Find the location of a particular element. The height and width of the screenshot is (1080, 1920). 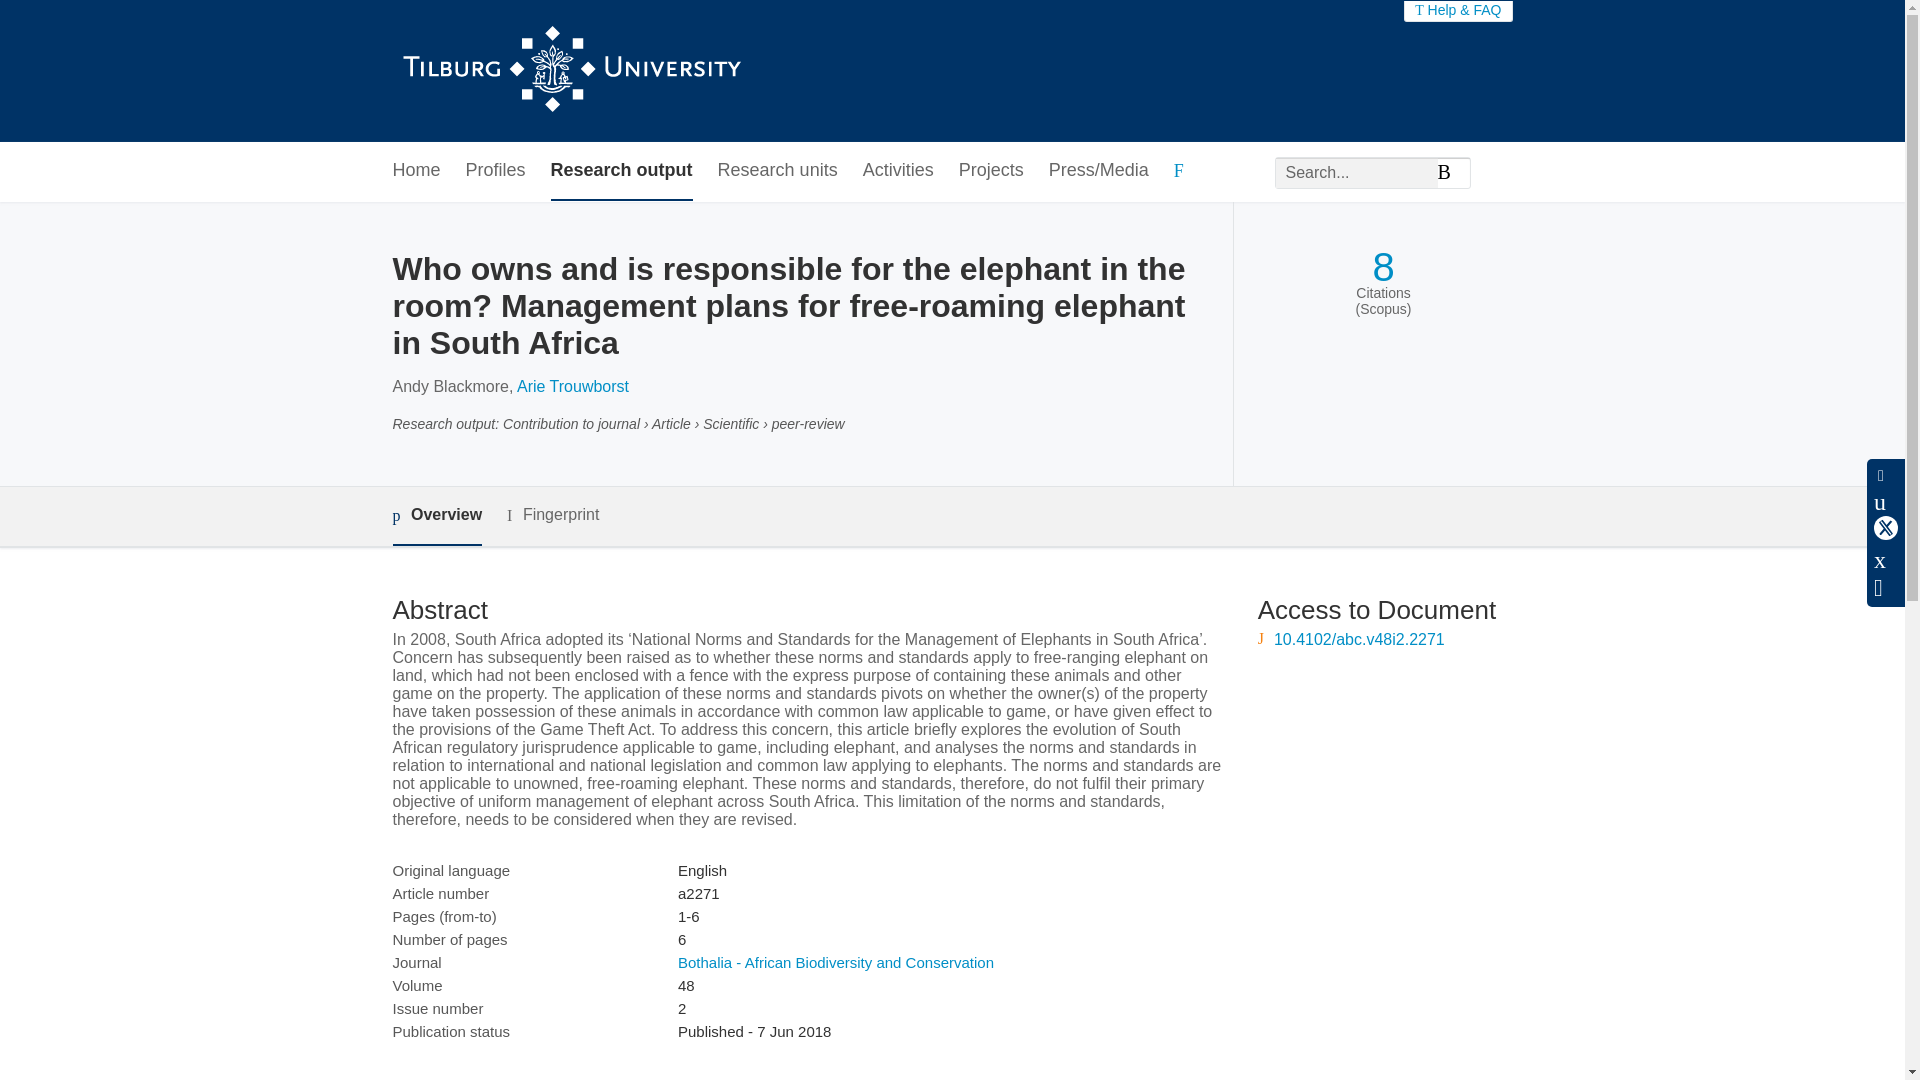

Activities is located at coordinates (898, 170).